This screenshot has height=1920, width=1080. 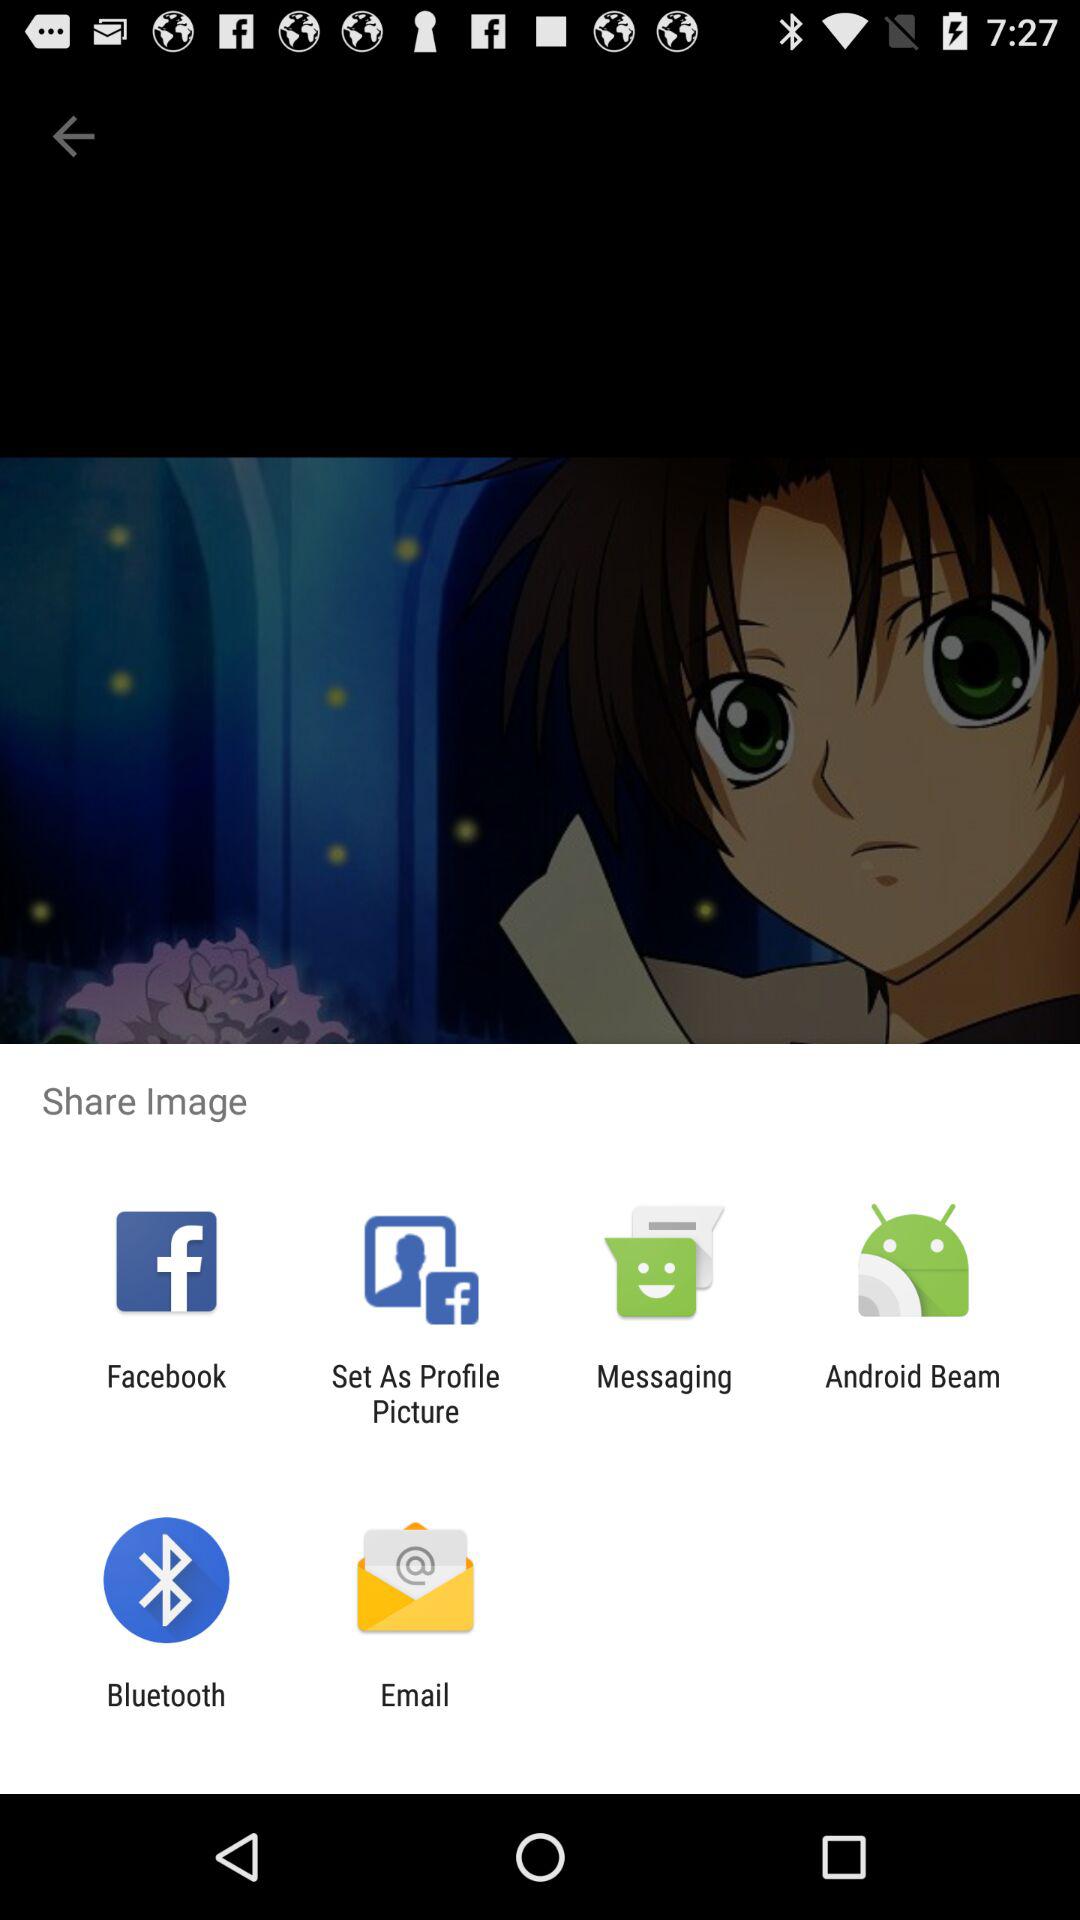 I want to click on turn on app next to email item, so click(x=166, y=1712).